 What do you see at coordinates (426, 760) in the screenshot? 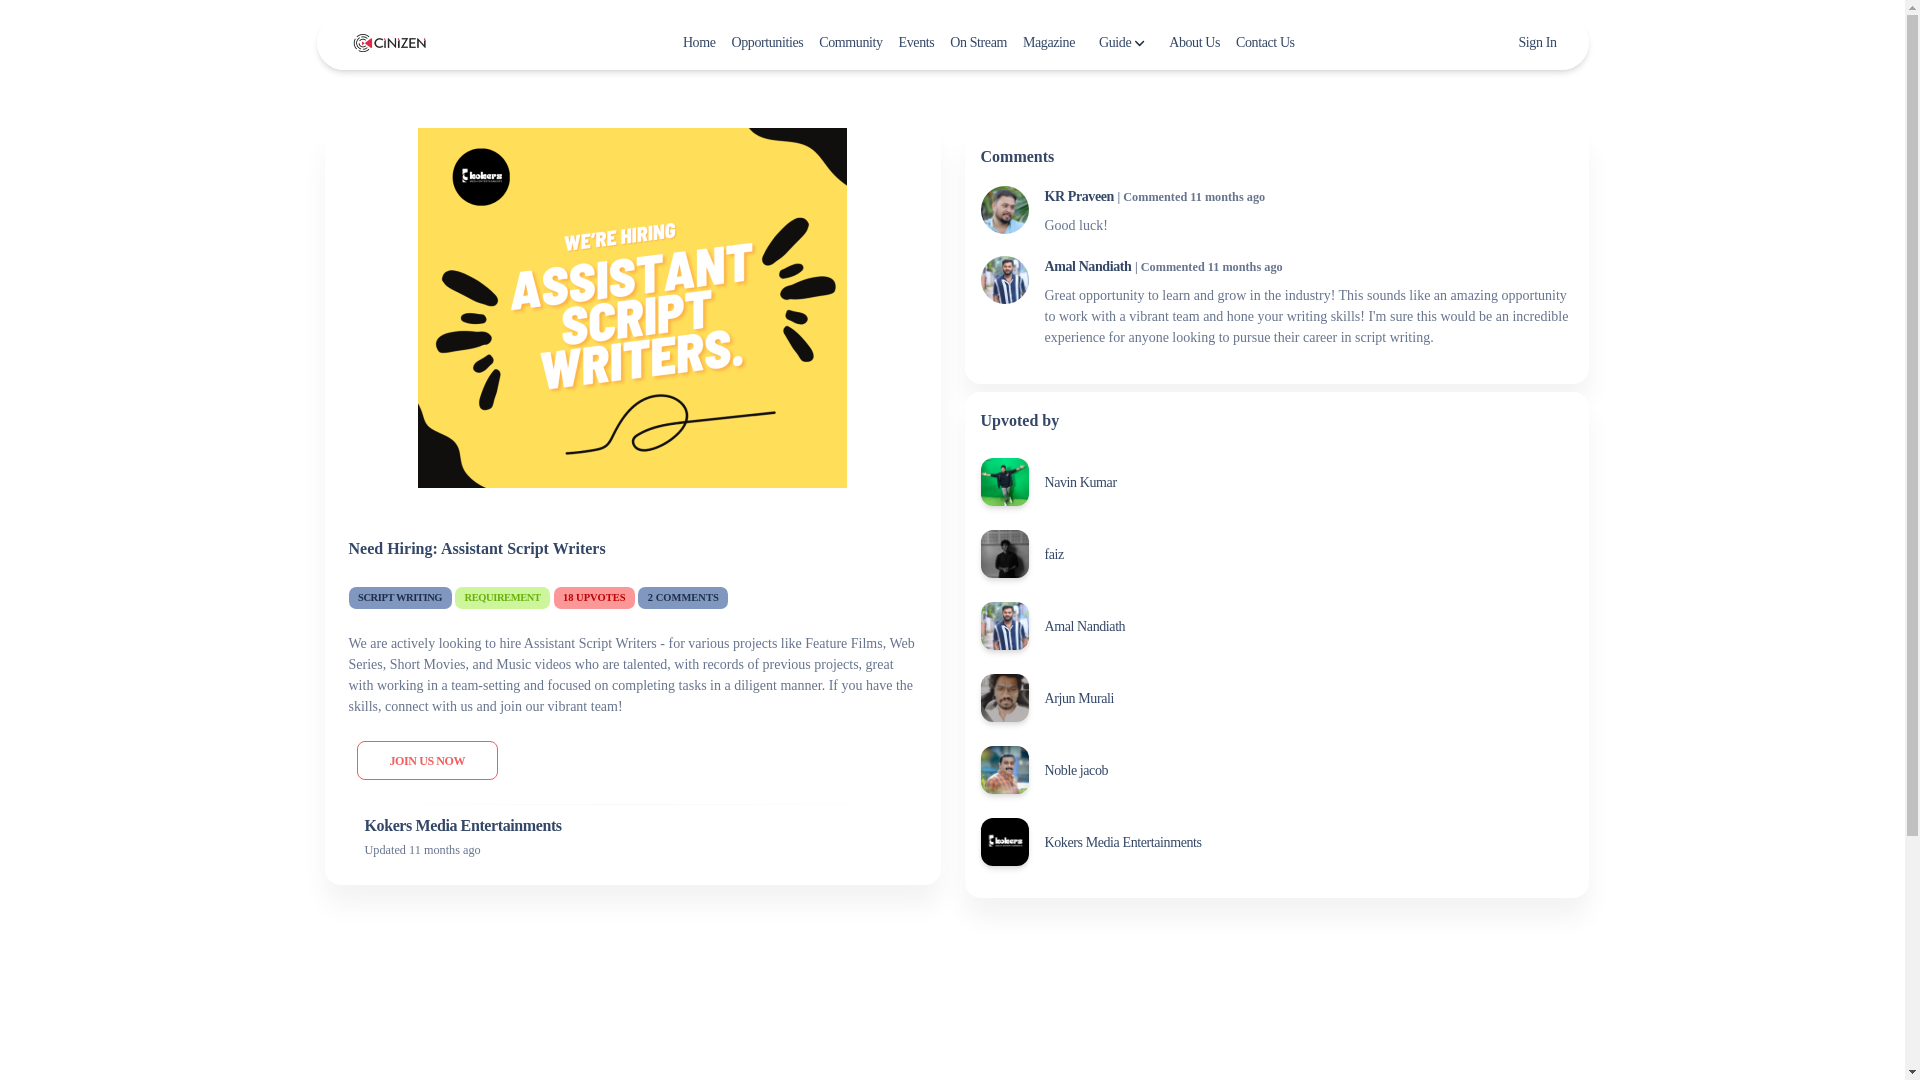
I see `JOIN US NOW` at bounding box center [426, 760].